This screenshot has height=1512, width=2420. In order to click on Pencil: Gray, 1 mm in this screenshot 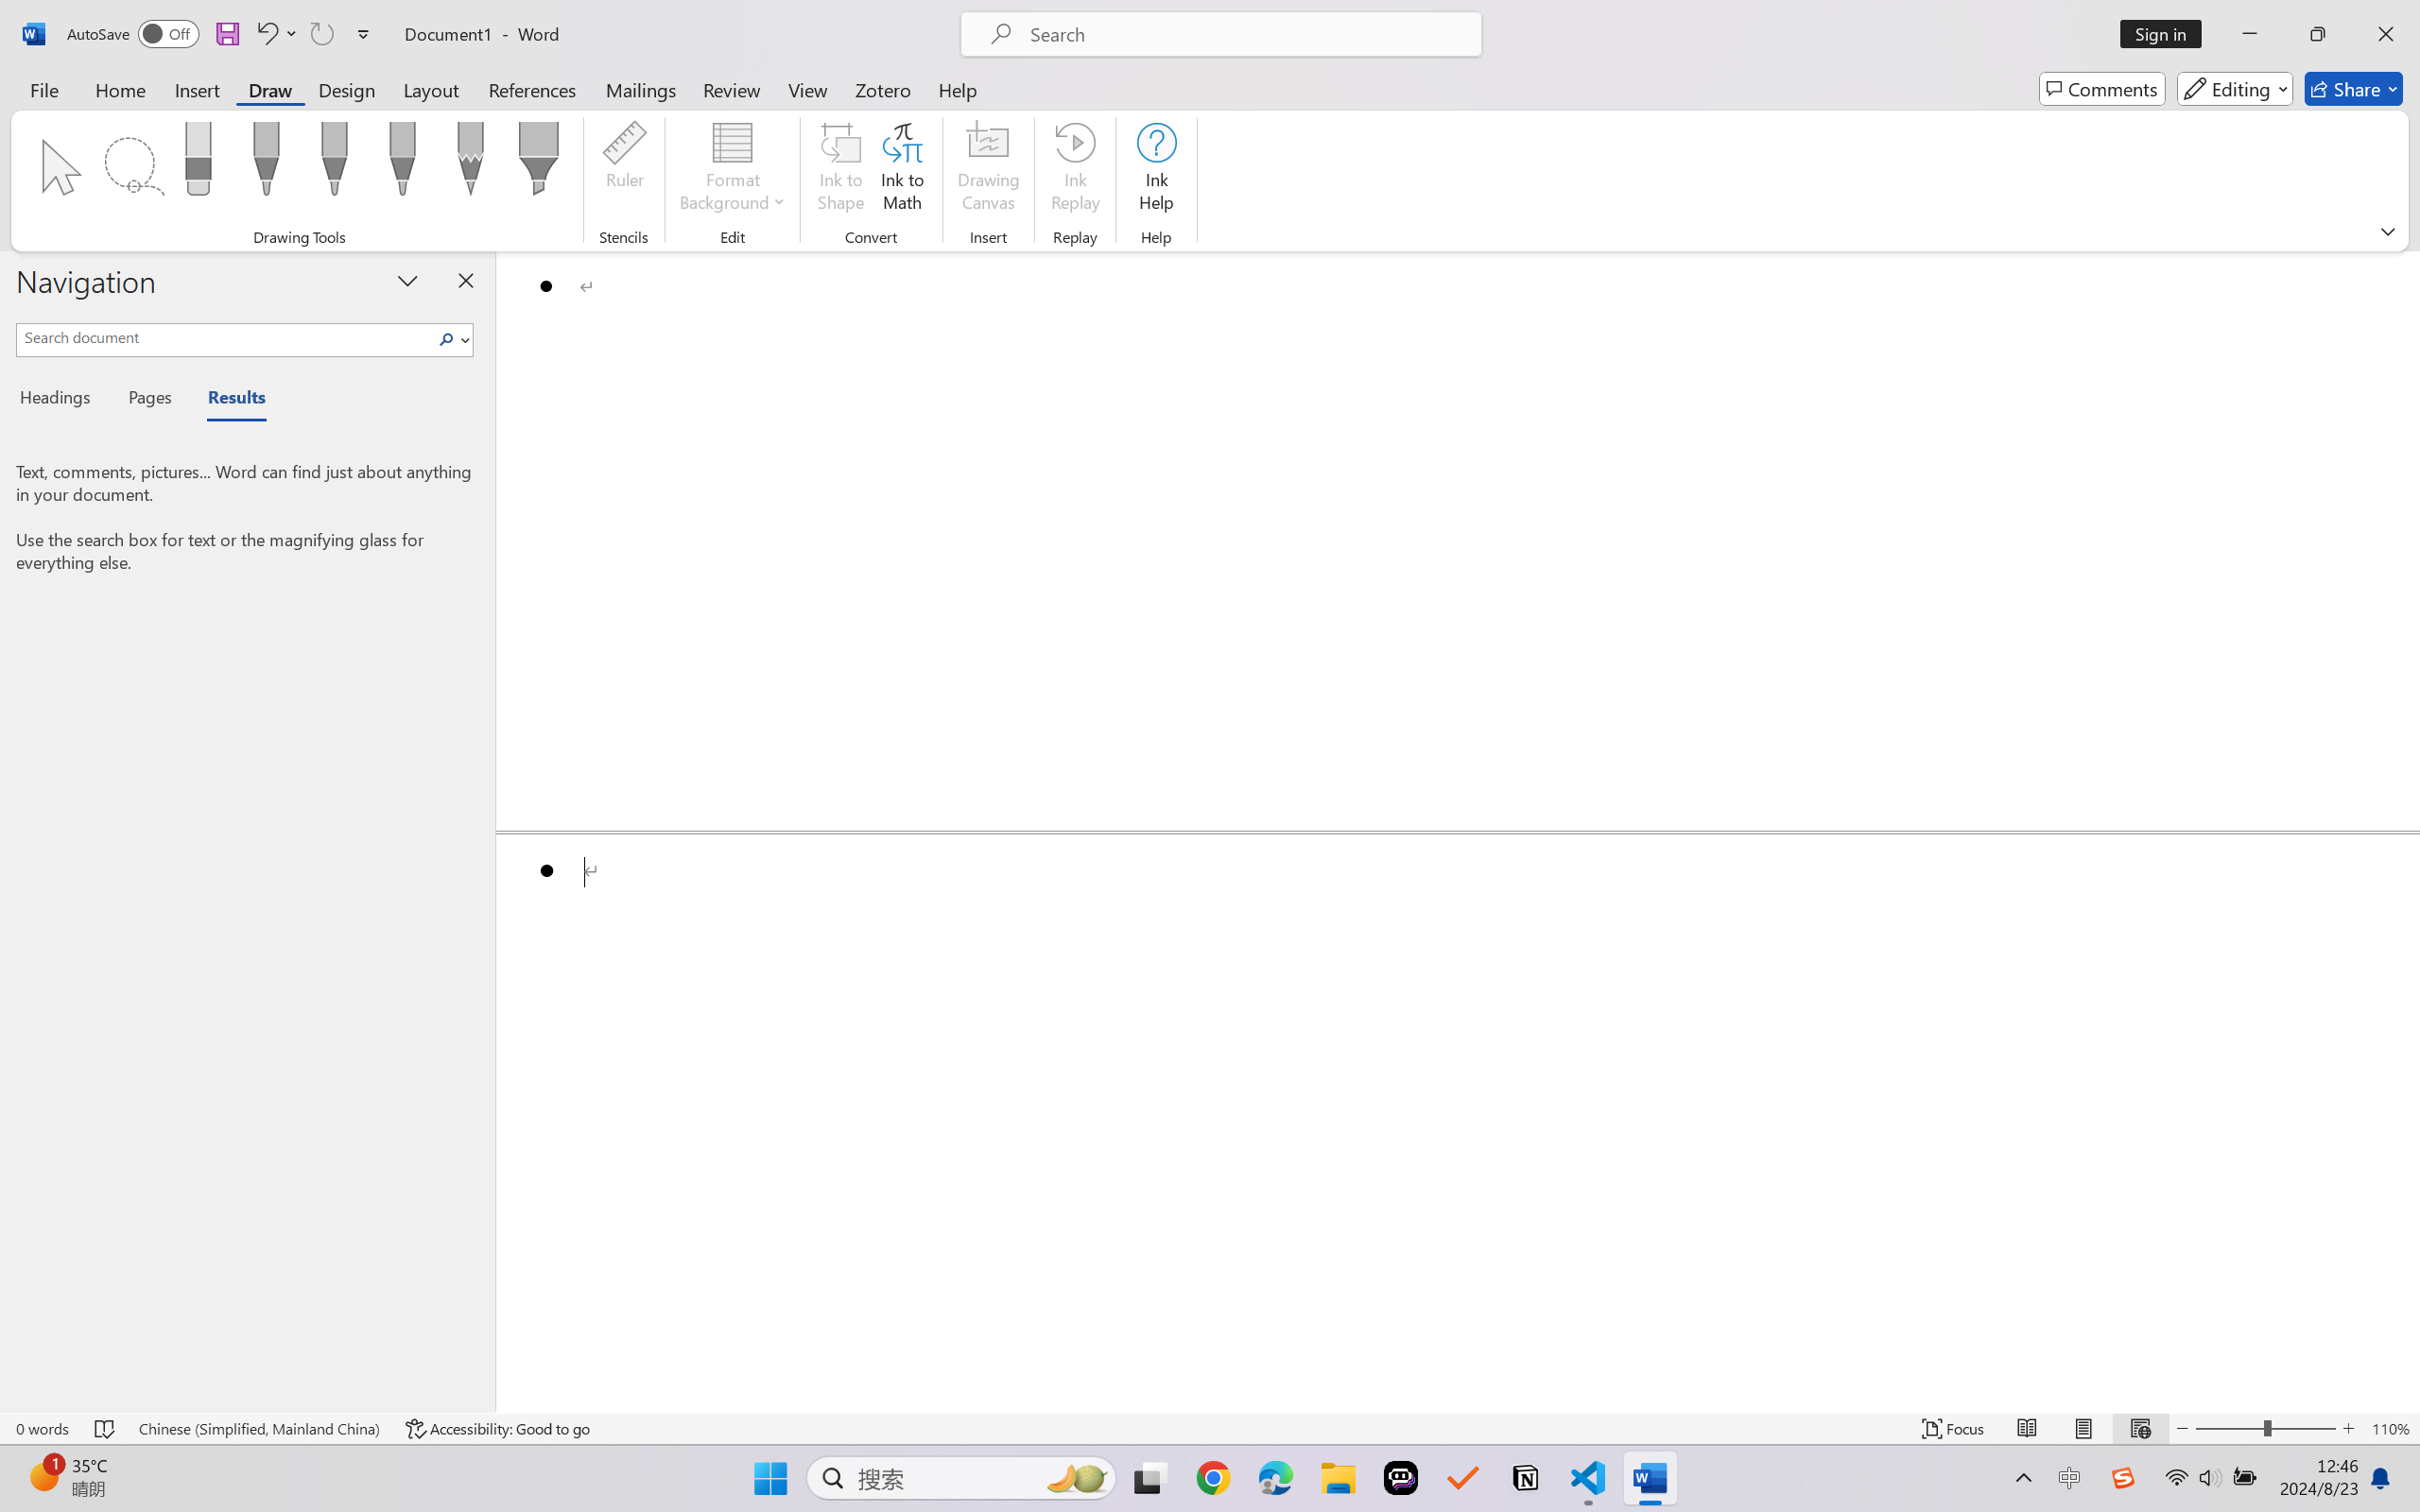, I will do `click(471, 164)`.